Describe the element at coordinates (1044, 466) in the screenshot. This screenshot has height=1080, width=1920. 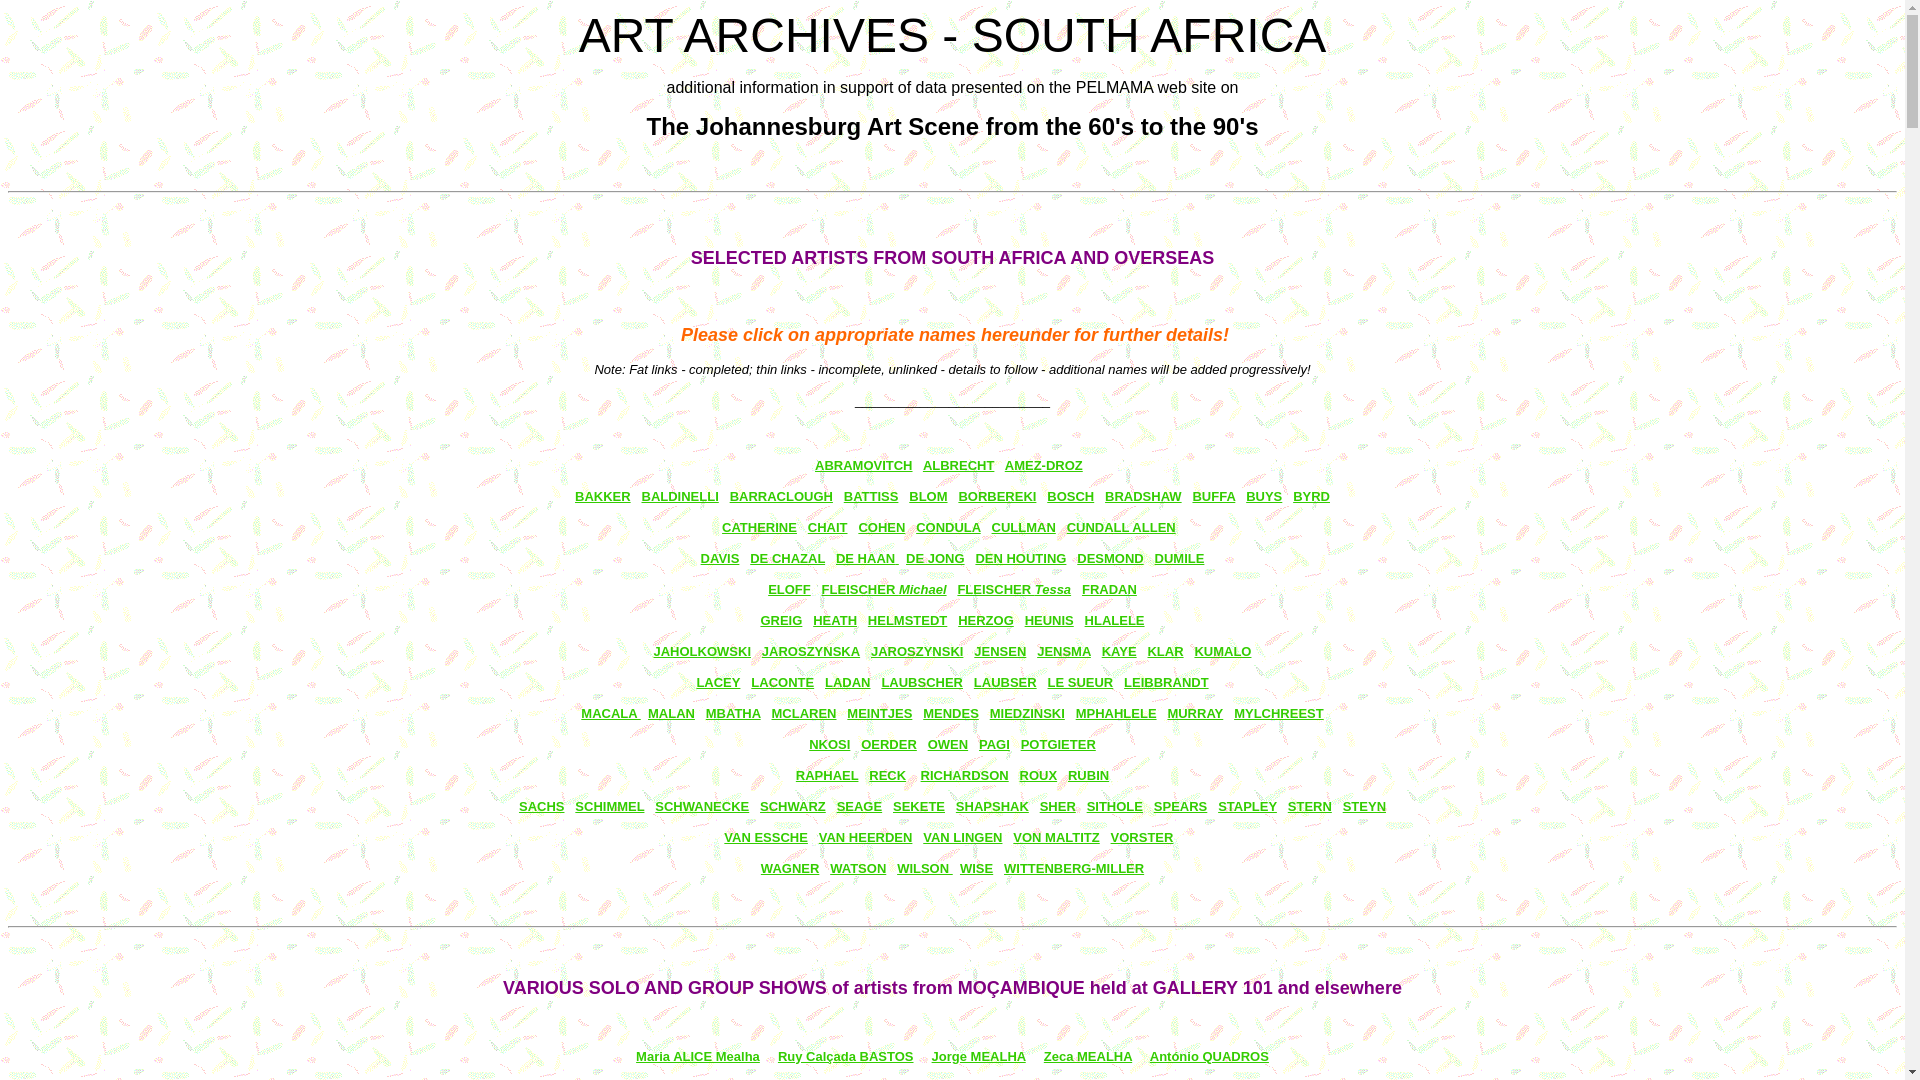
I see `AMEZ-DROZ` at that location.